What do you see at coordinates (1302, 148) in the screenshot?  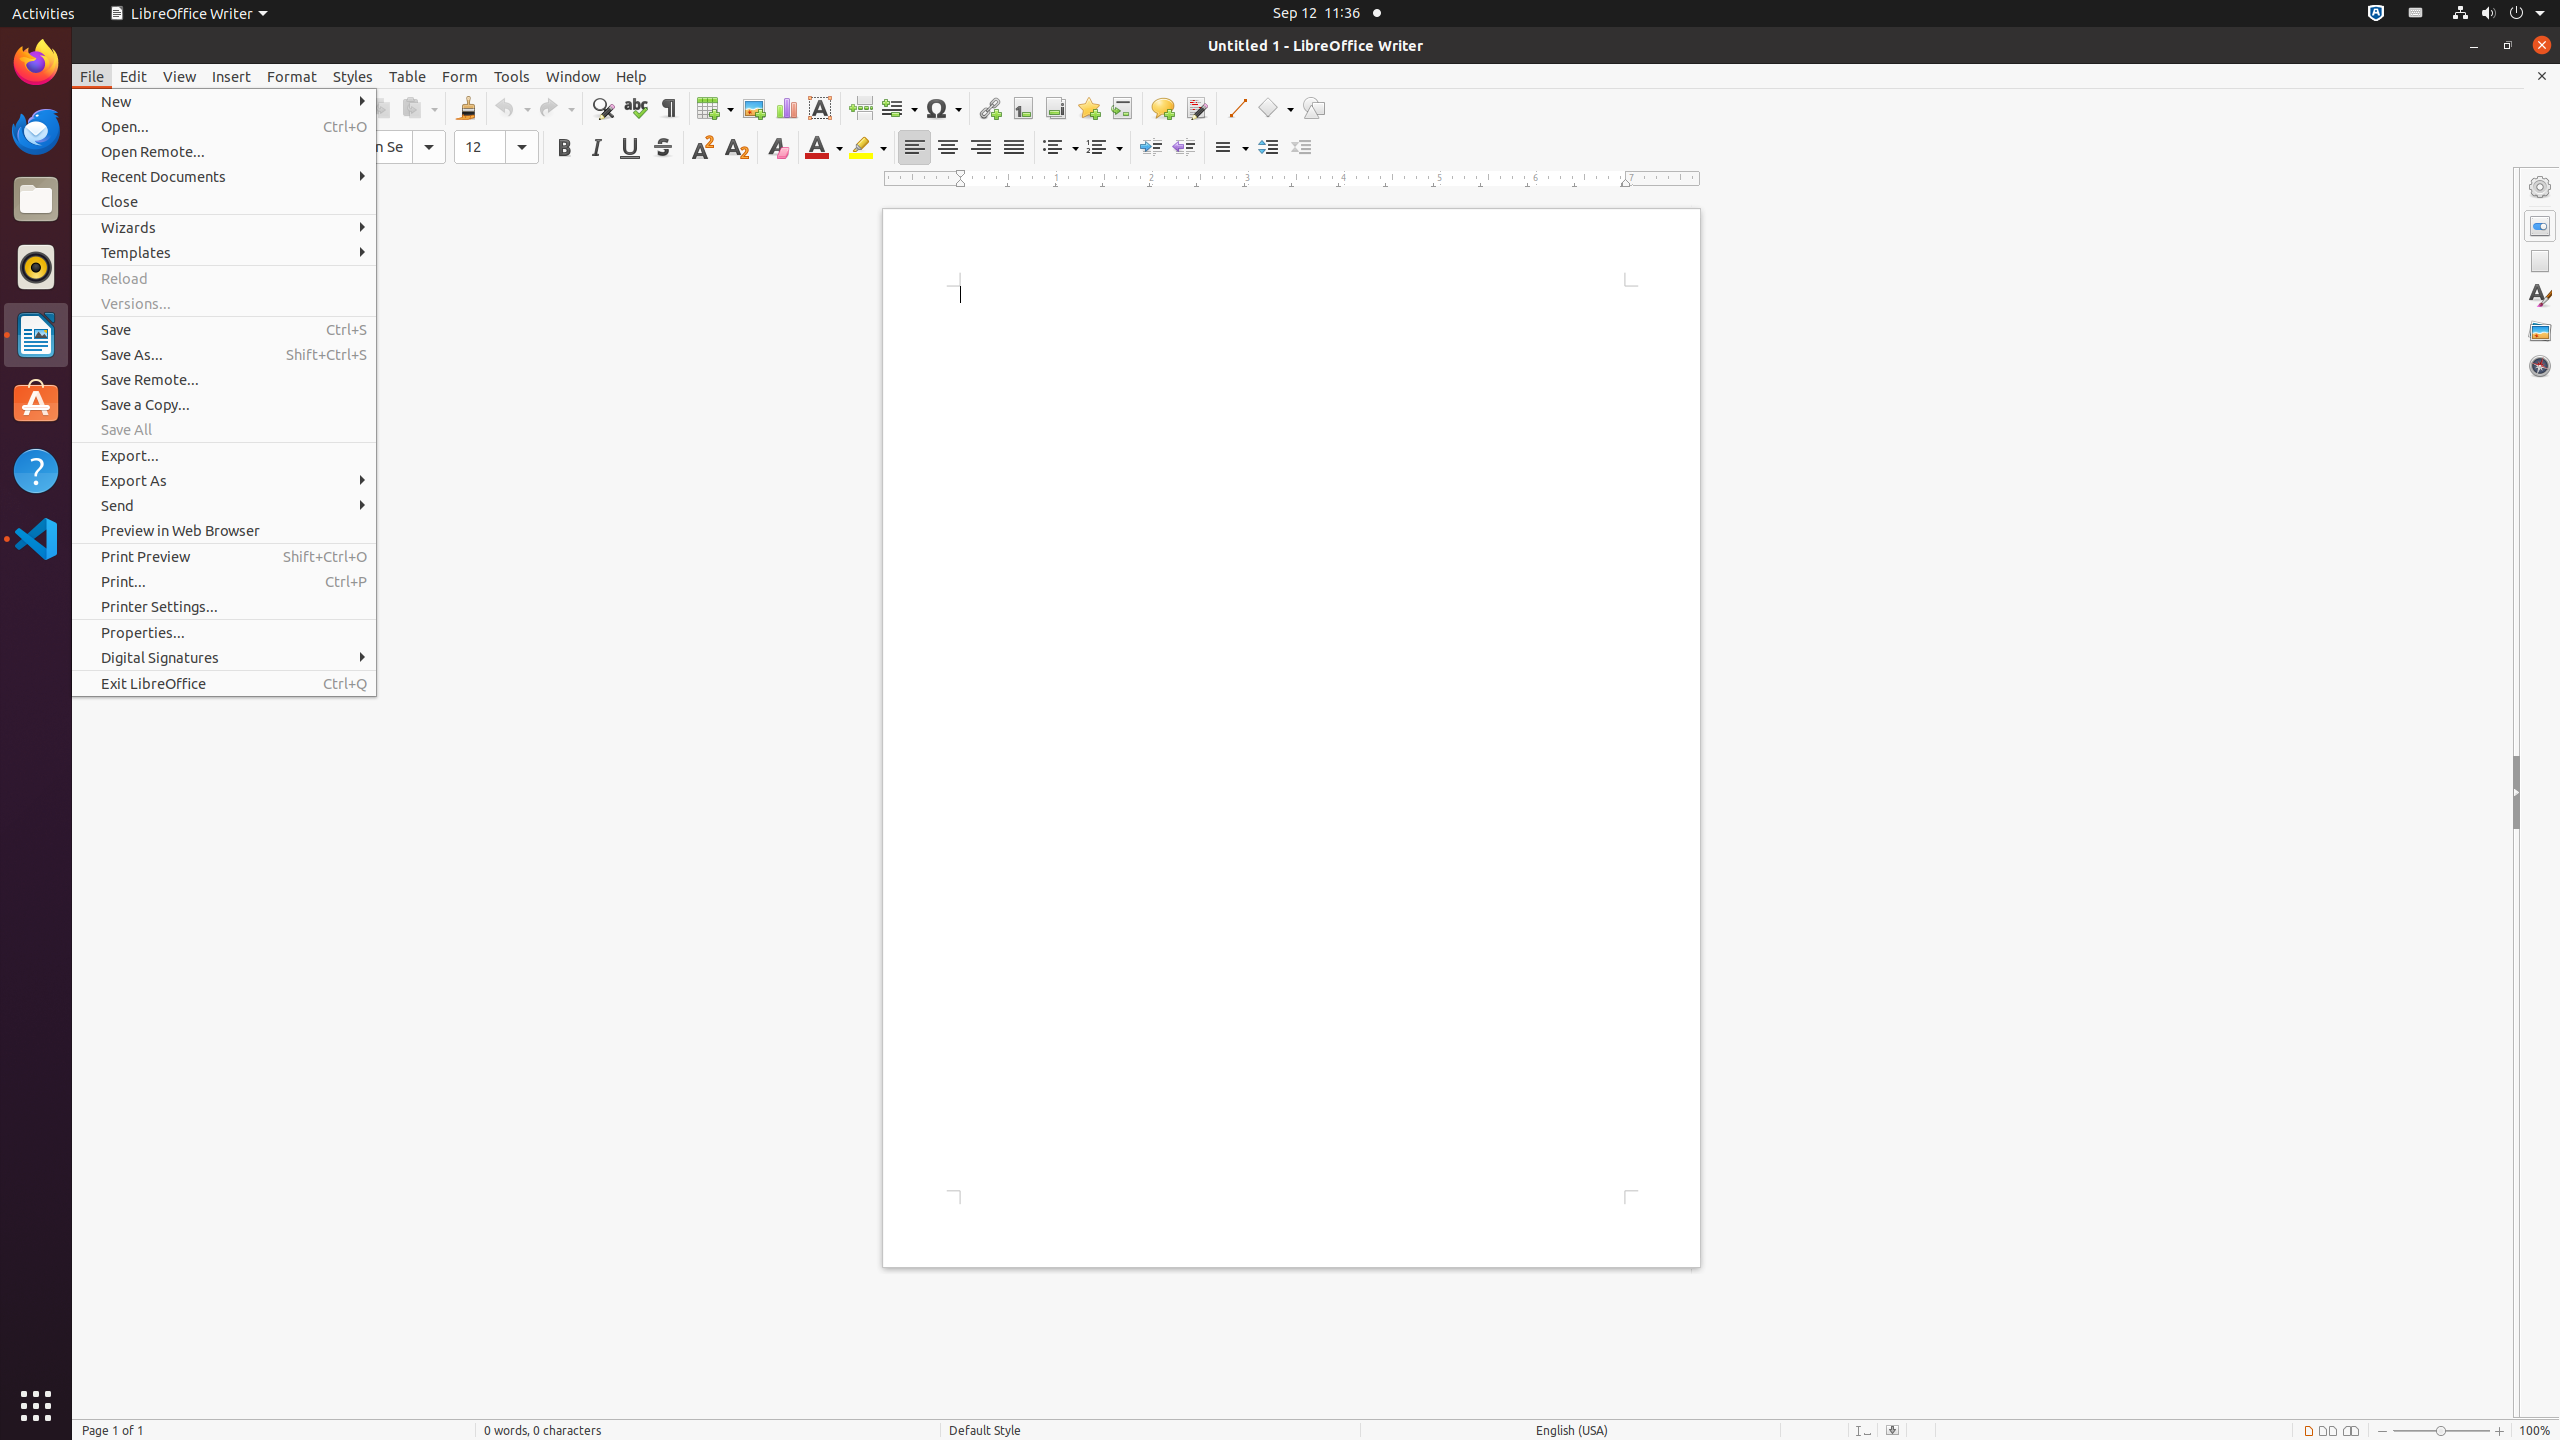 I see `Decrease` at bounding box center [1302, 148].